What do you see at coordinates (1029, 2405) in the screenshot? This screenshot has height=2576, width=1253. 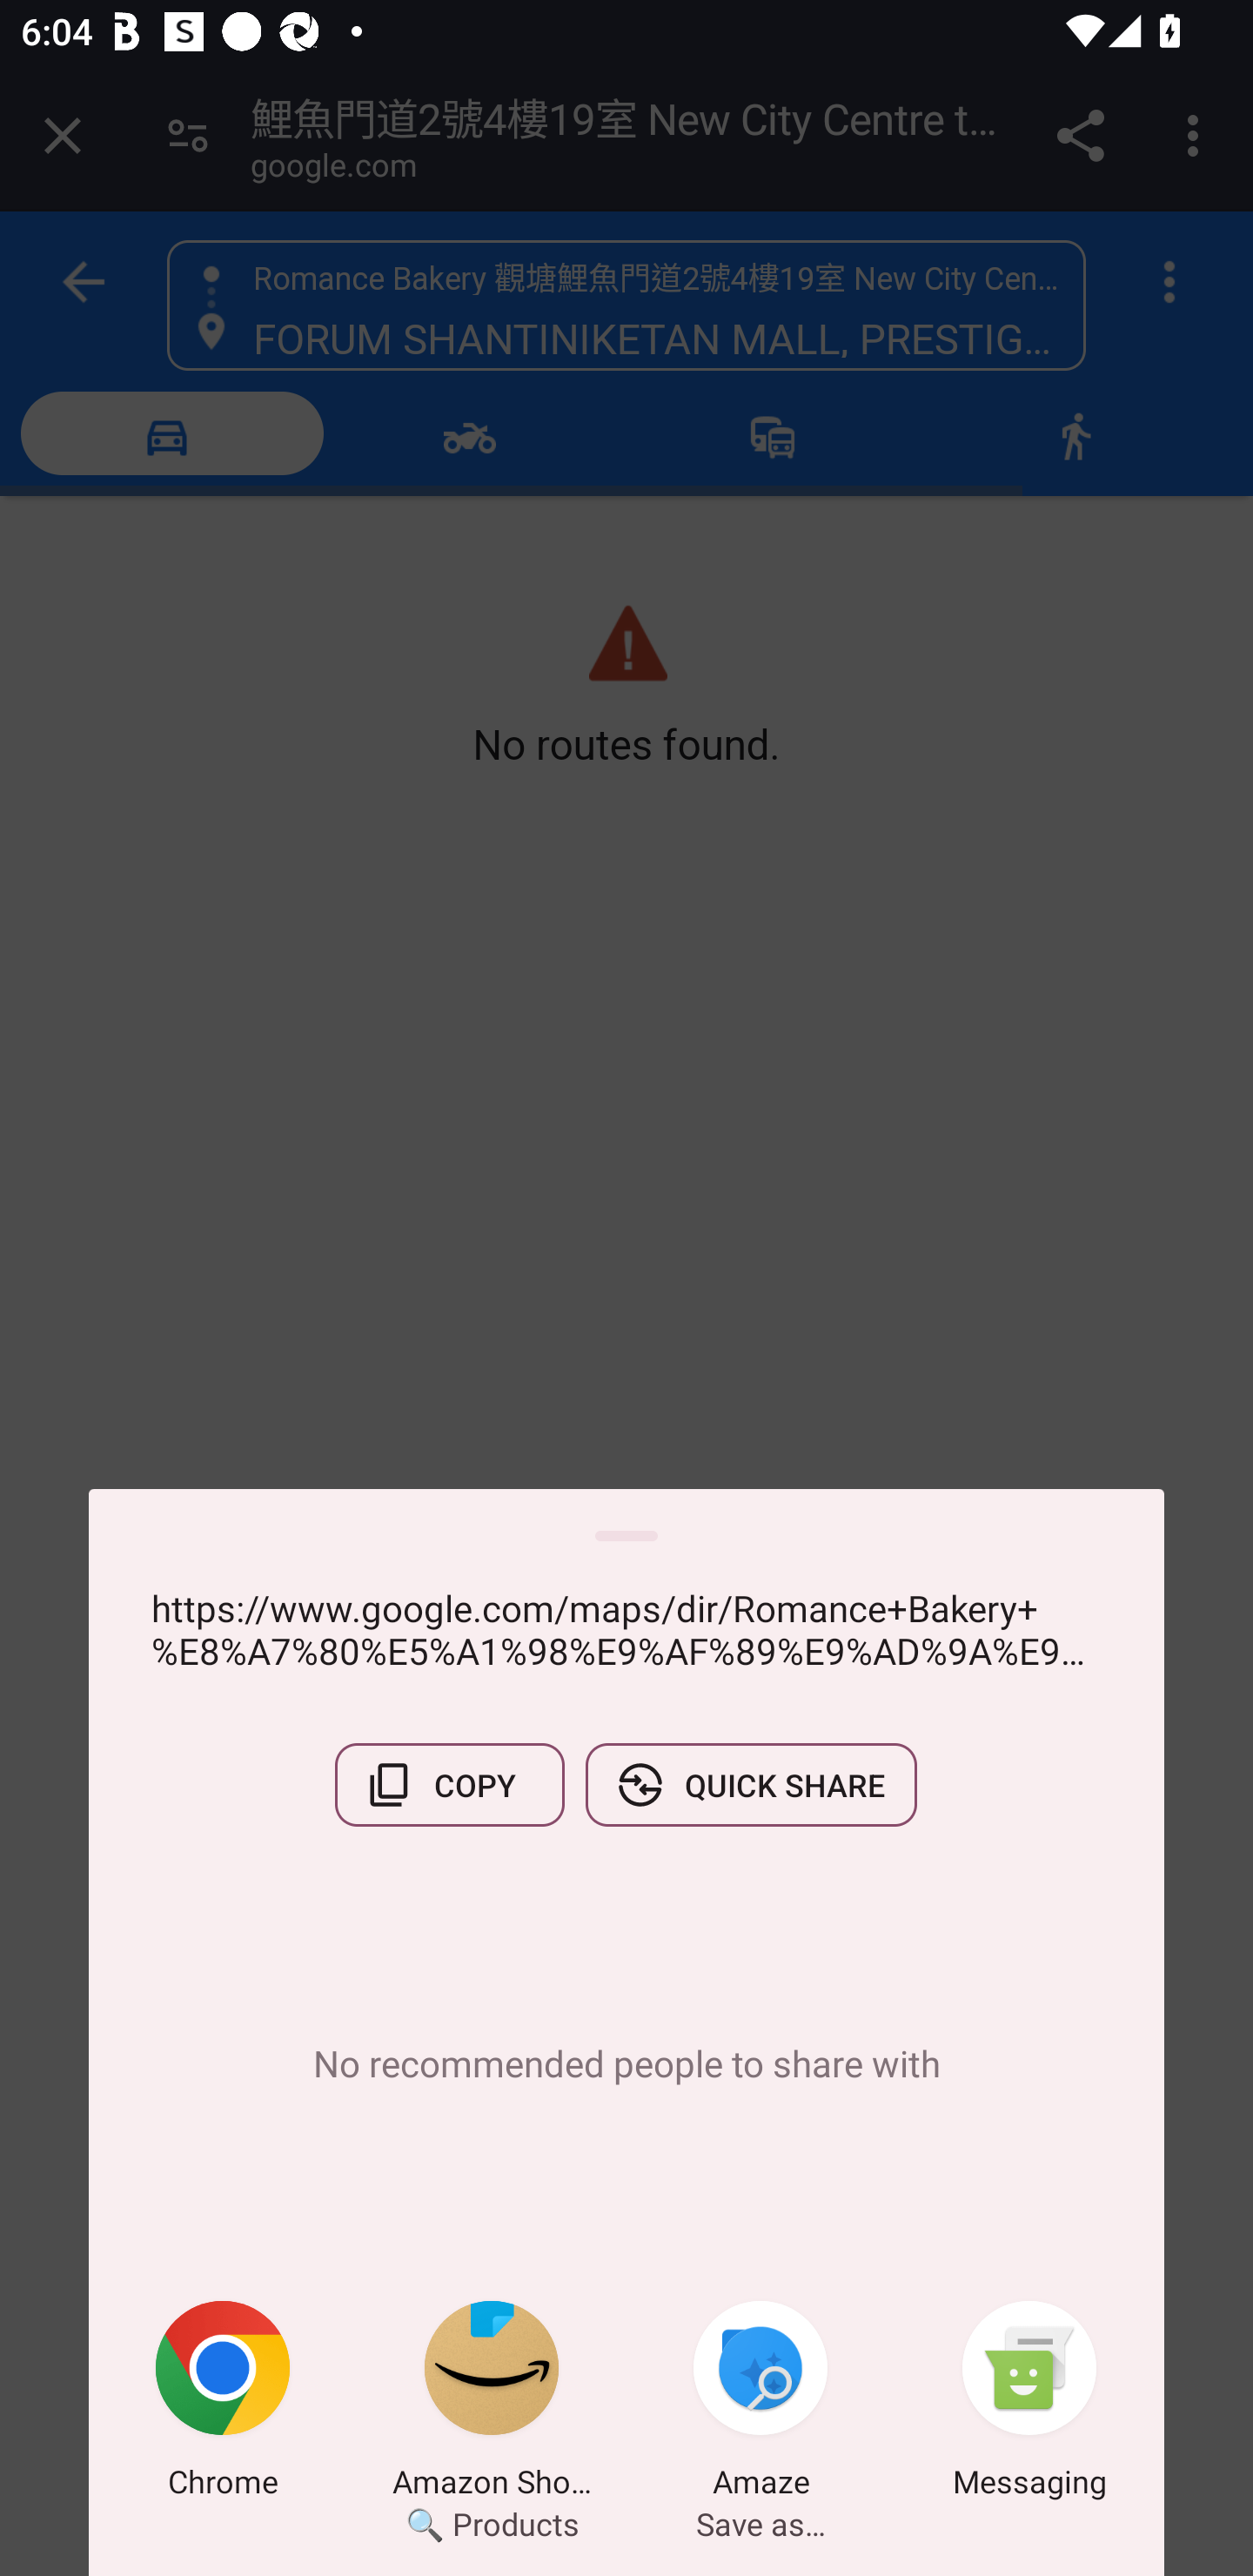 I see `Messaging` at bounding box center [1029, 2405].